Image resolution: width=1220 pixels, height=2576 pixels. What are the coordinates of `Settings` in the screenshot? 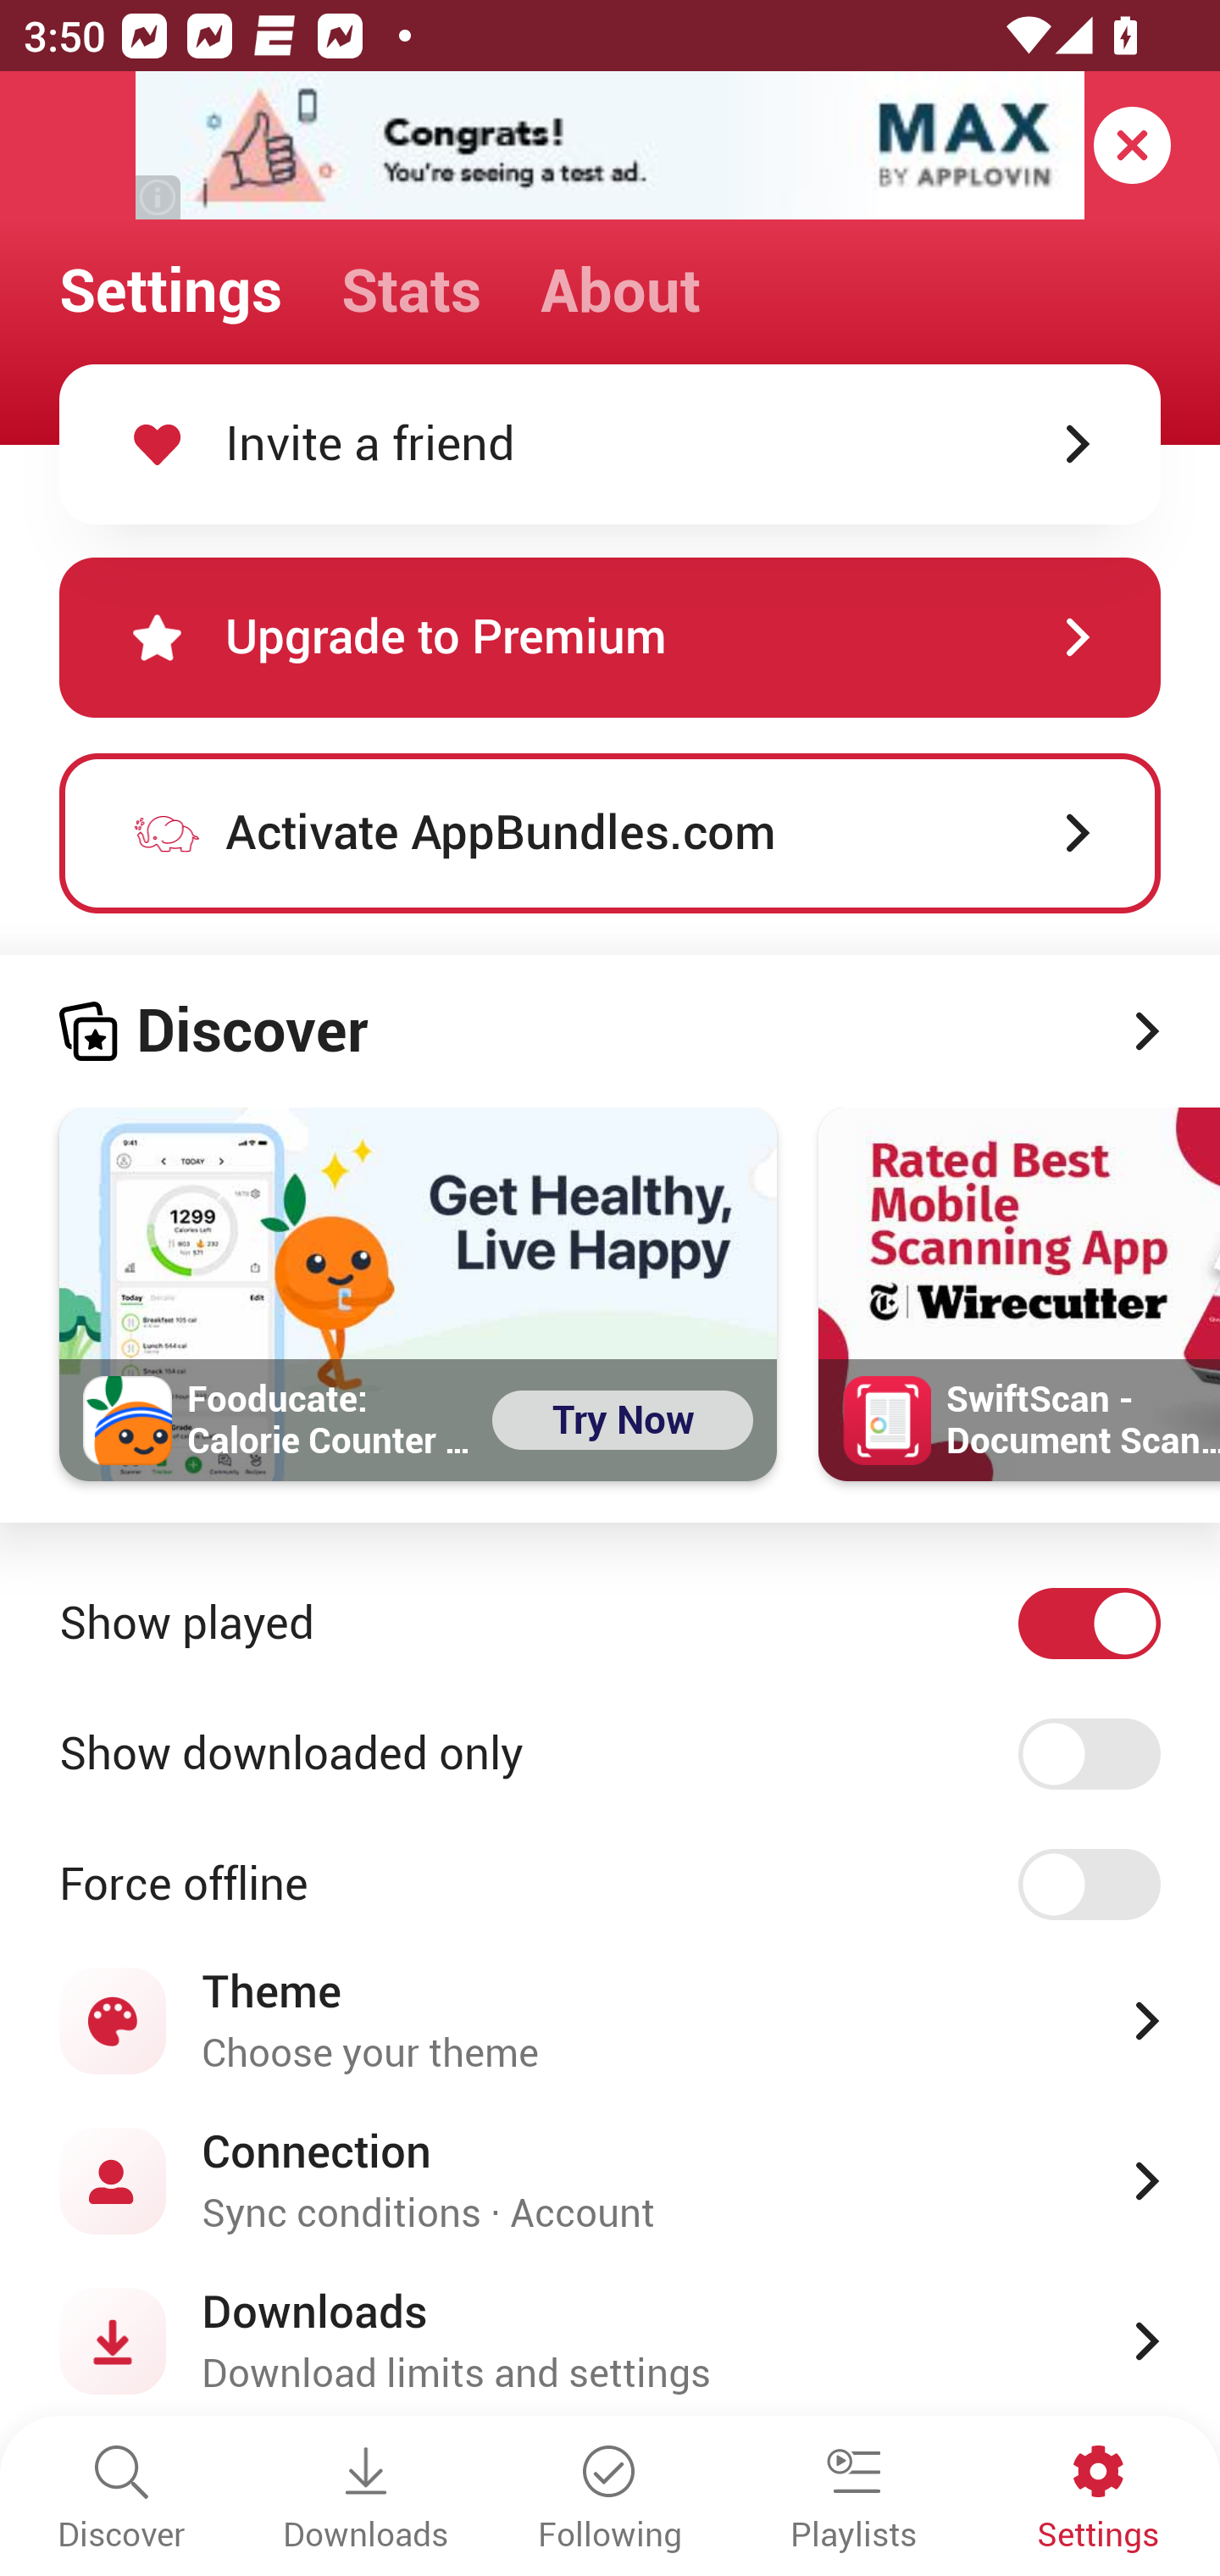 It's located at (1098, 2500).